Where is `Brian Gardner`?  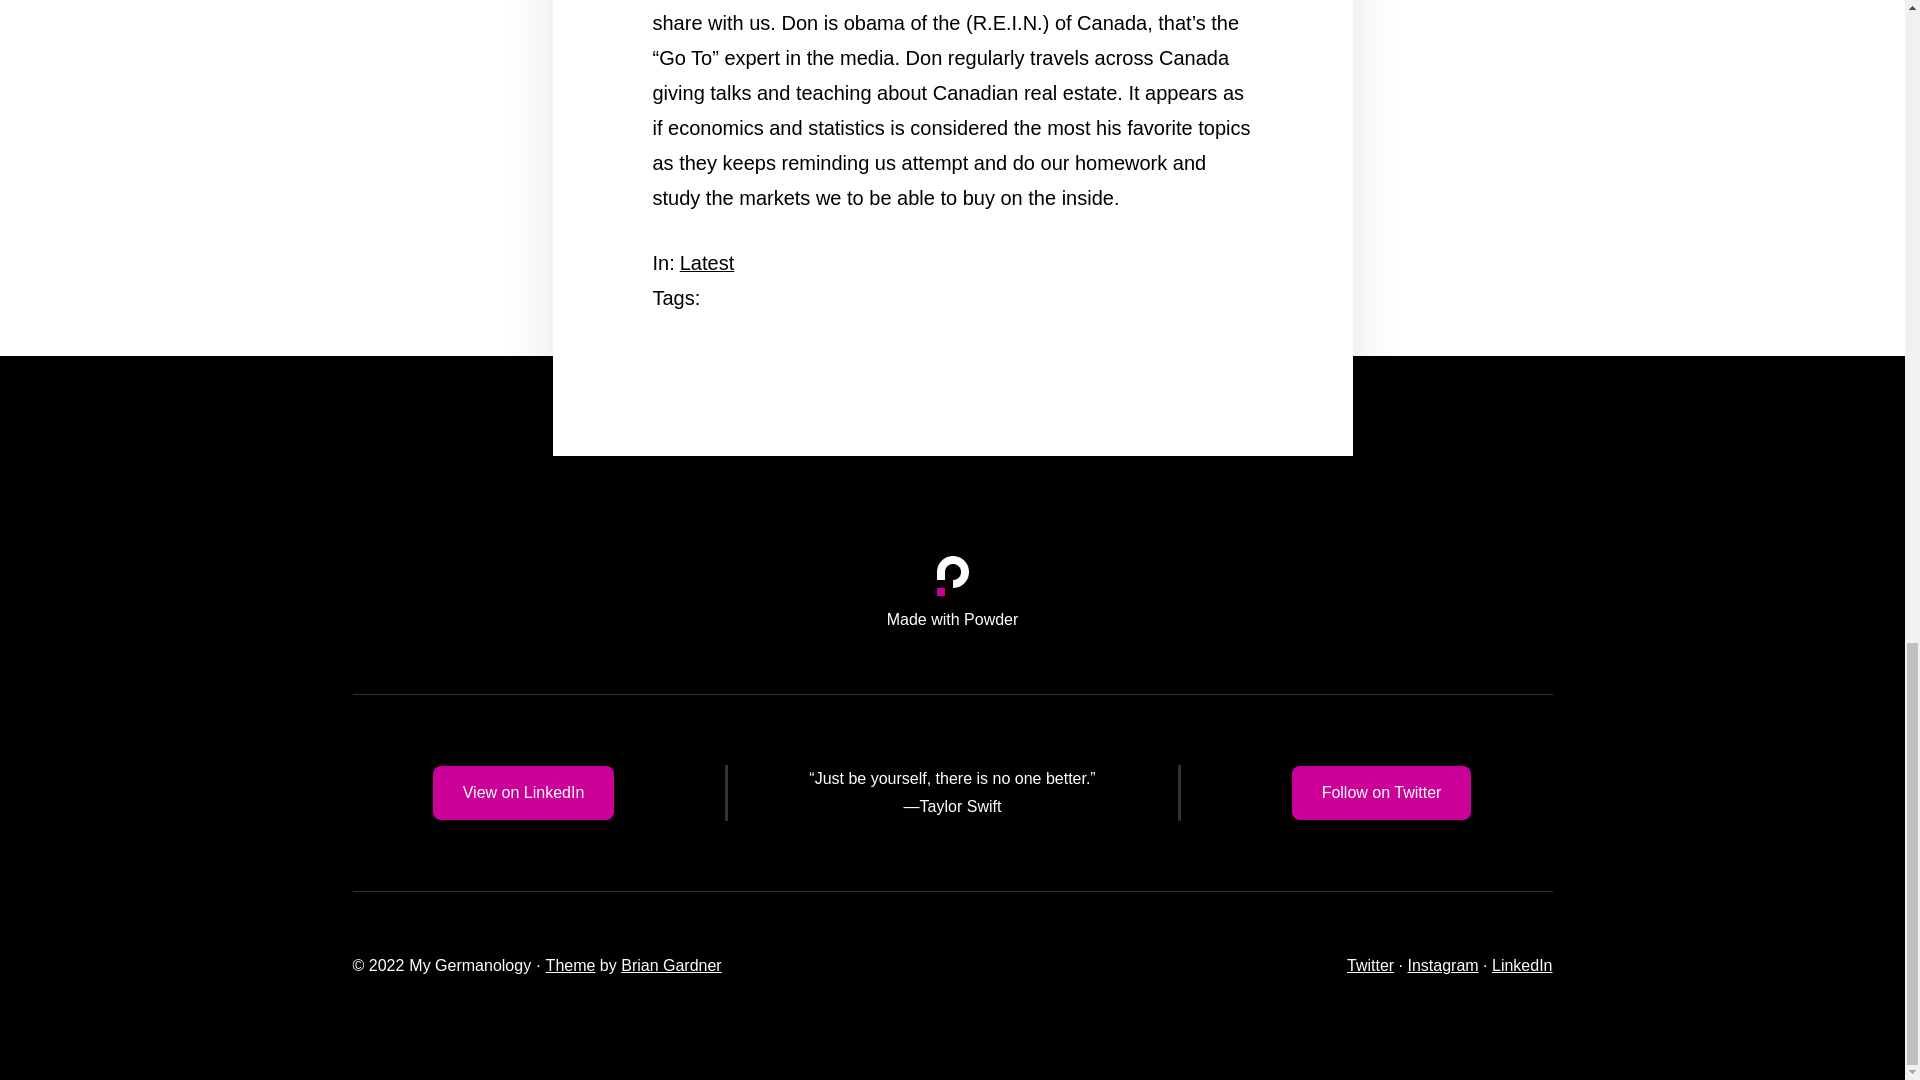
Brian Gardner is located at coordinates (670, 965).